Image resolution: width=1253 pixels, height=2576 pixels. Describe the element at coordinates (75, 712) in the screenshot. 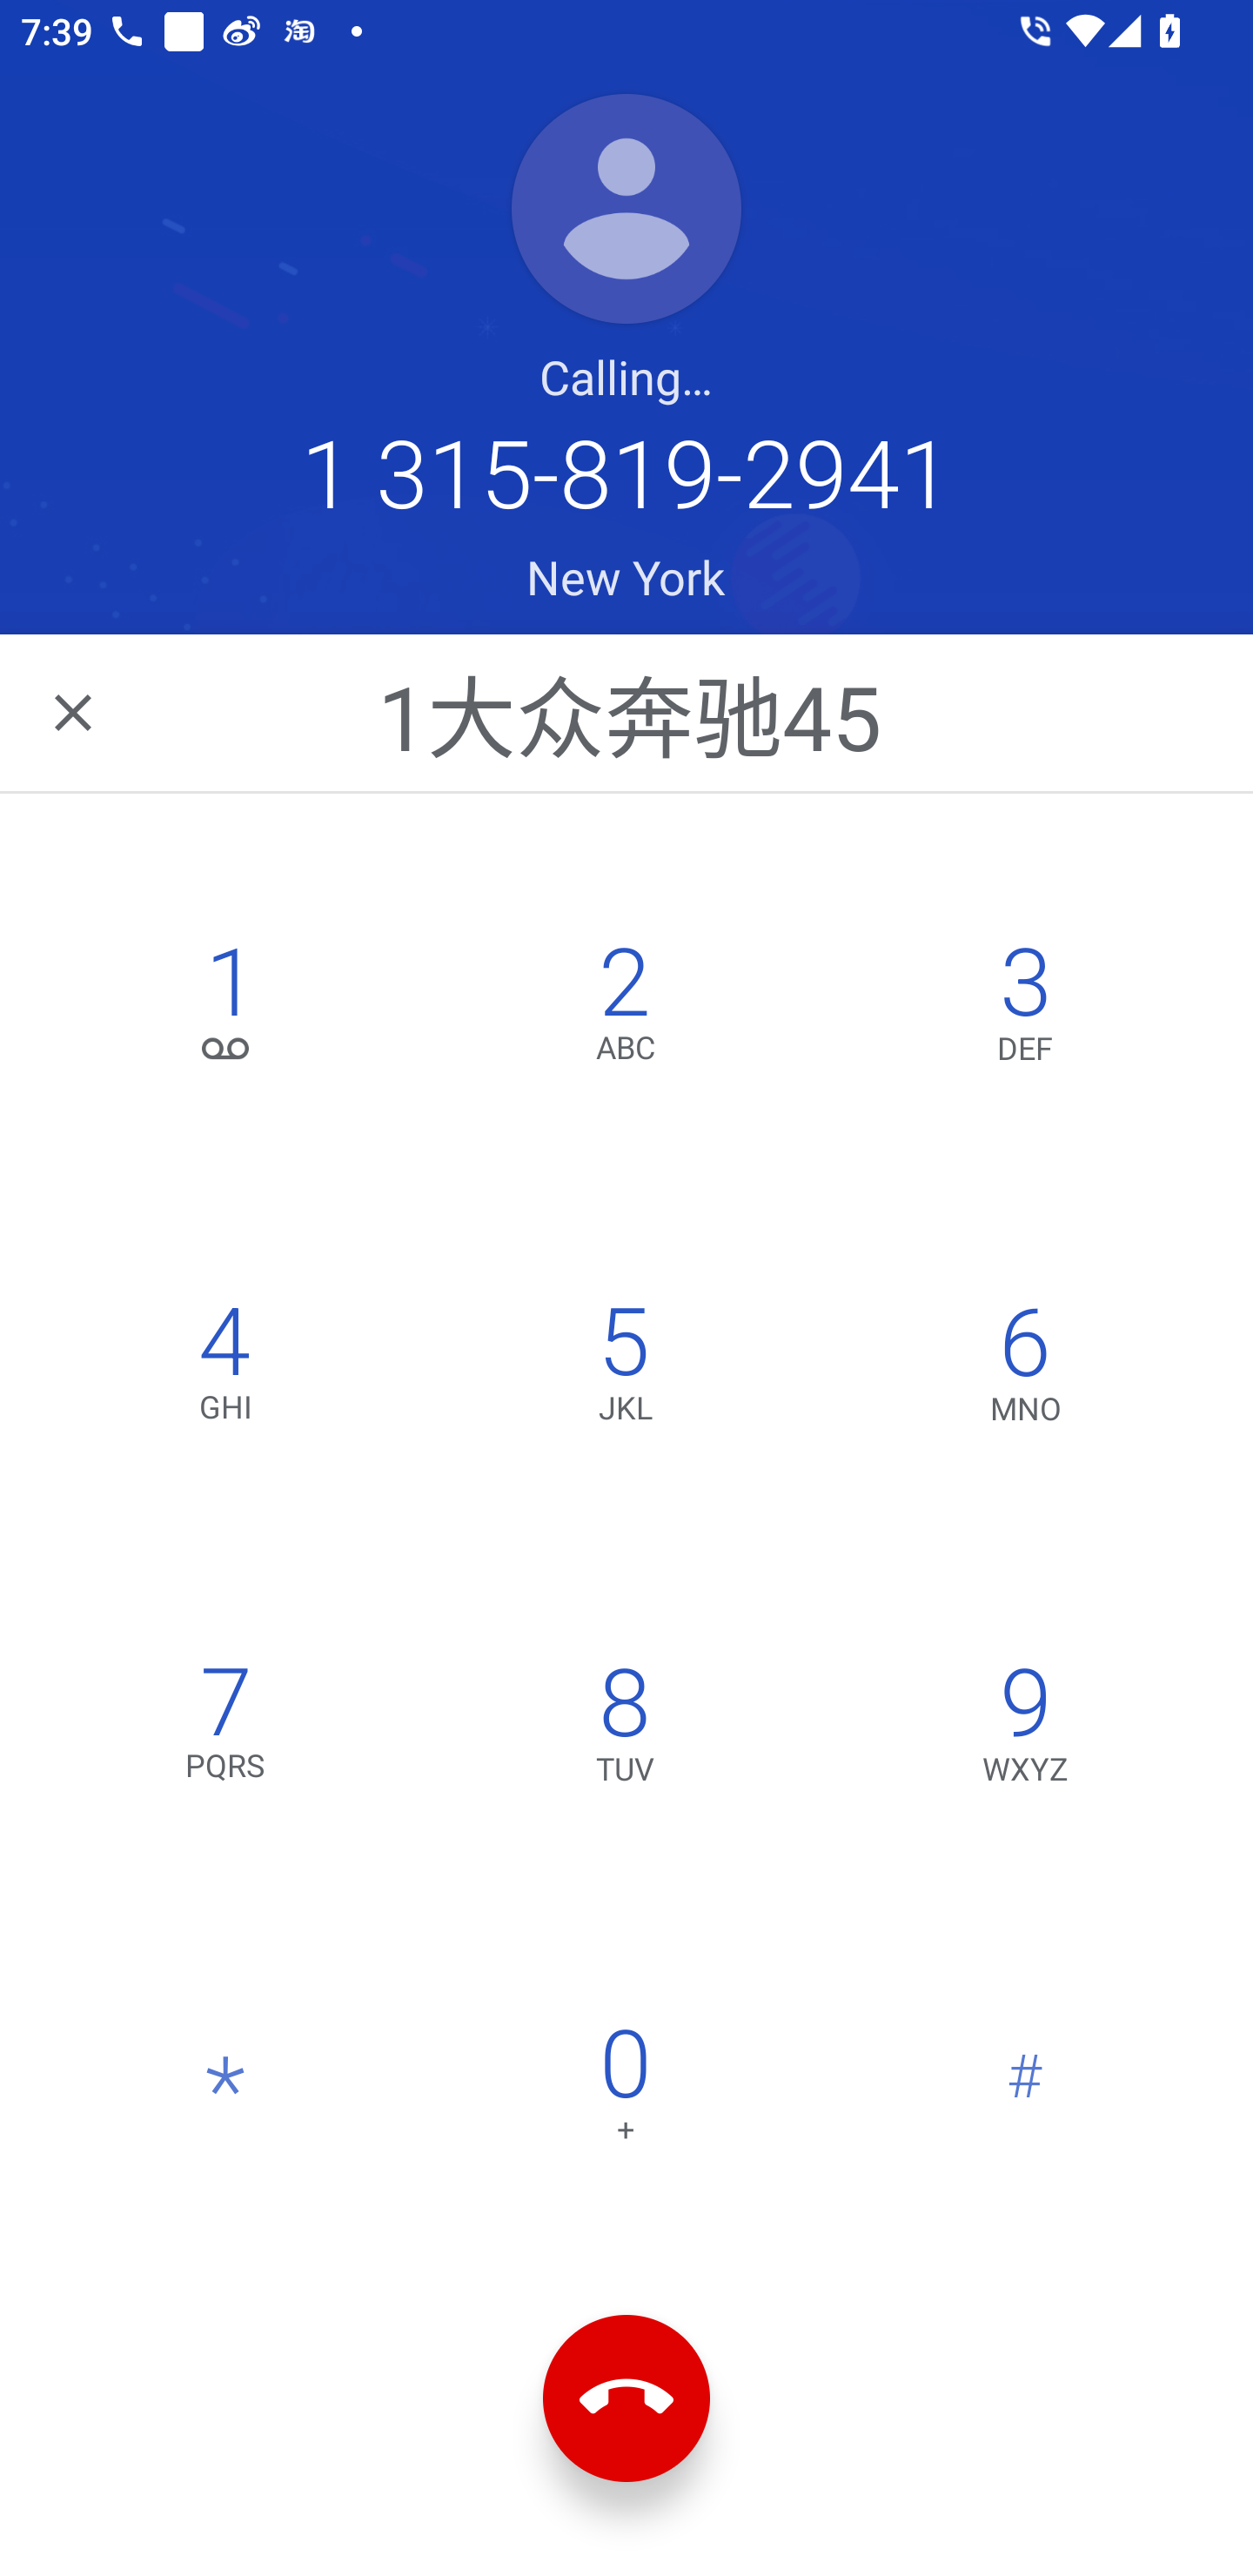

I see `Navigate back` at that location.